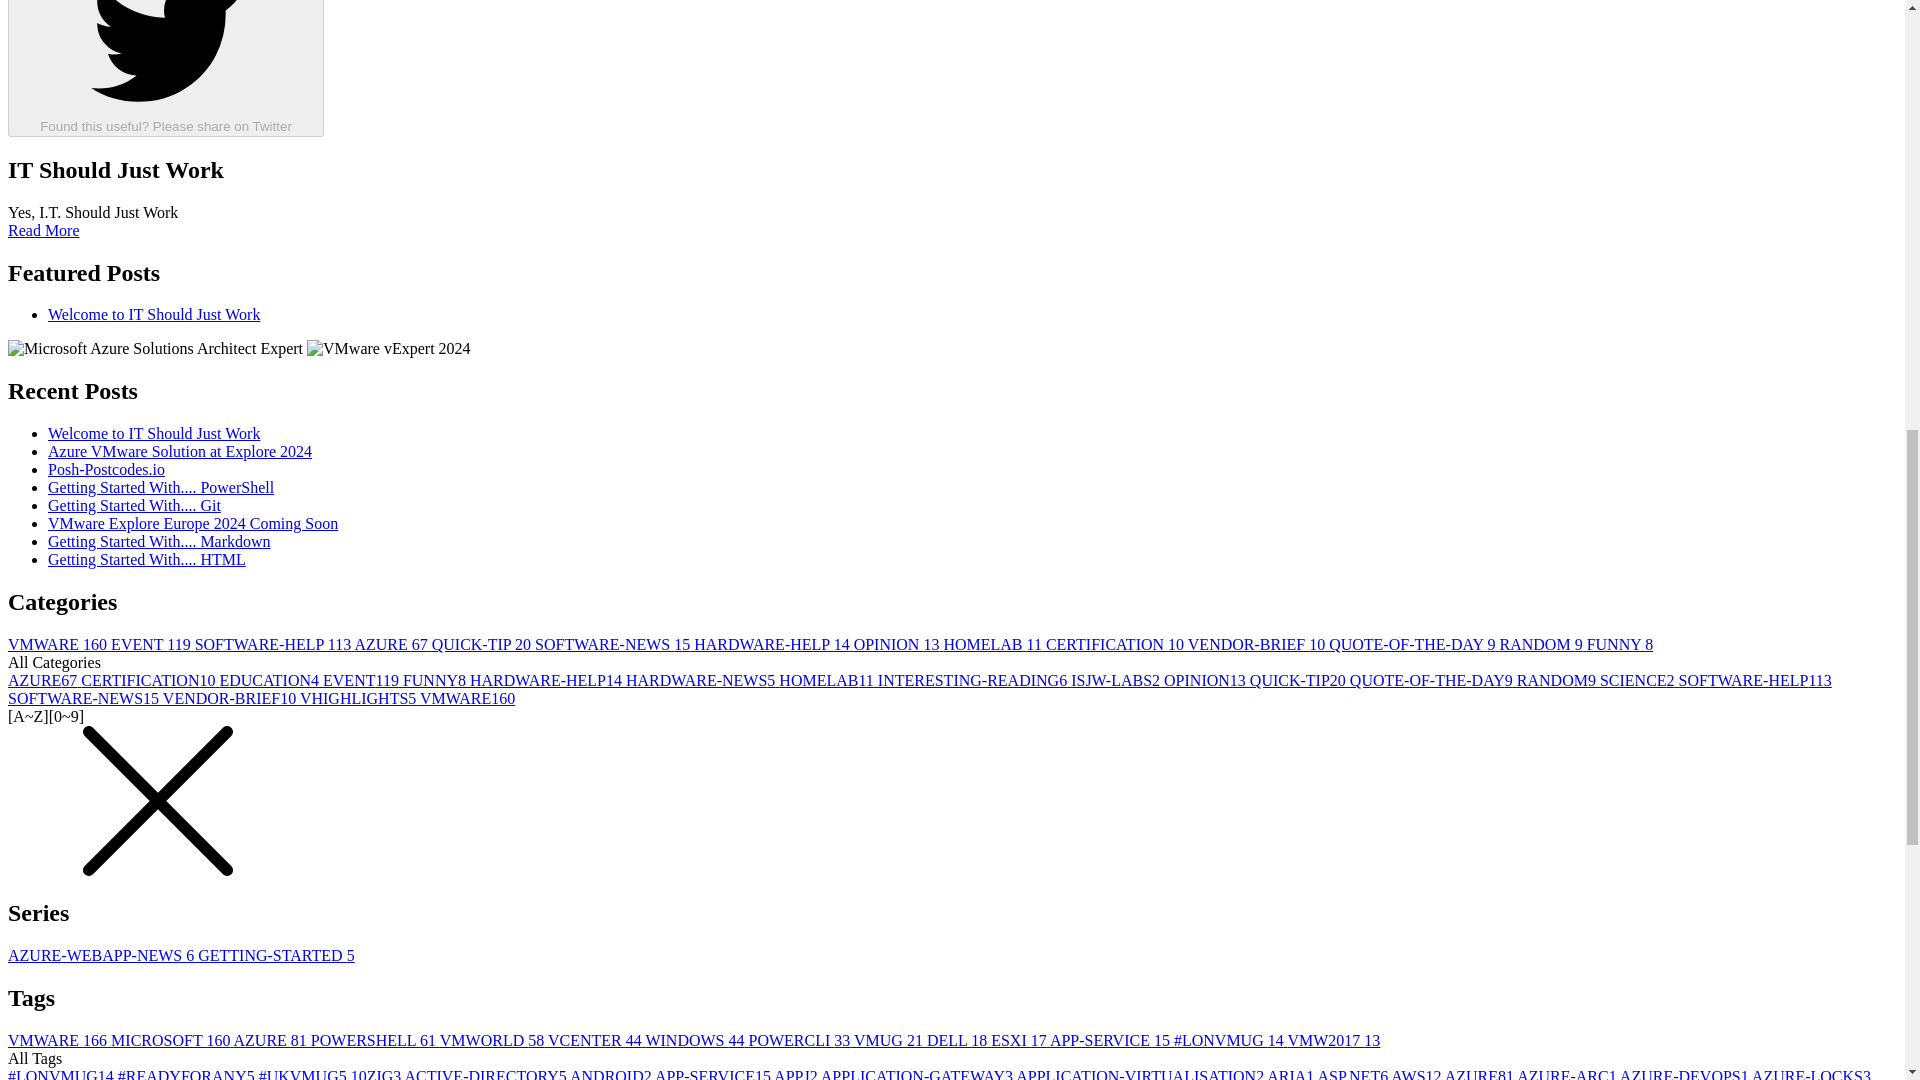  Describe the element at coordinates (180, 451) in the screenshot. I see `Azure VMware Solution at Explore 2024` at that location.